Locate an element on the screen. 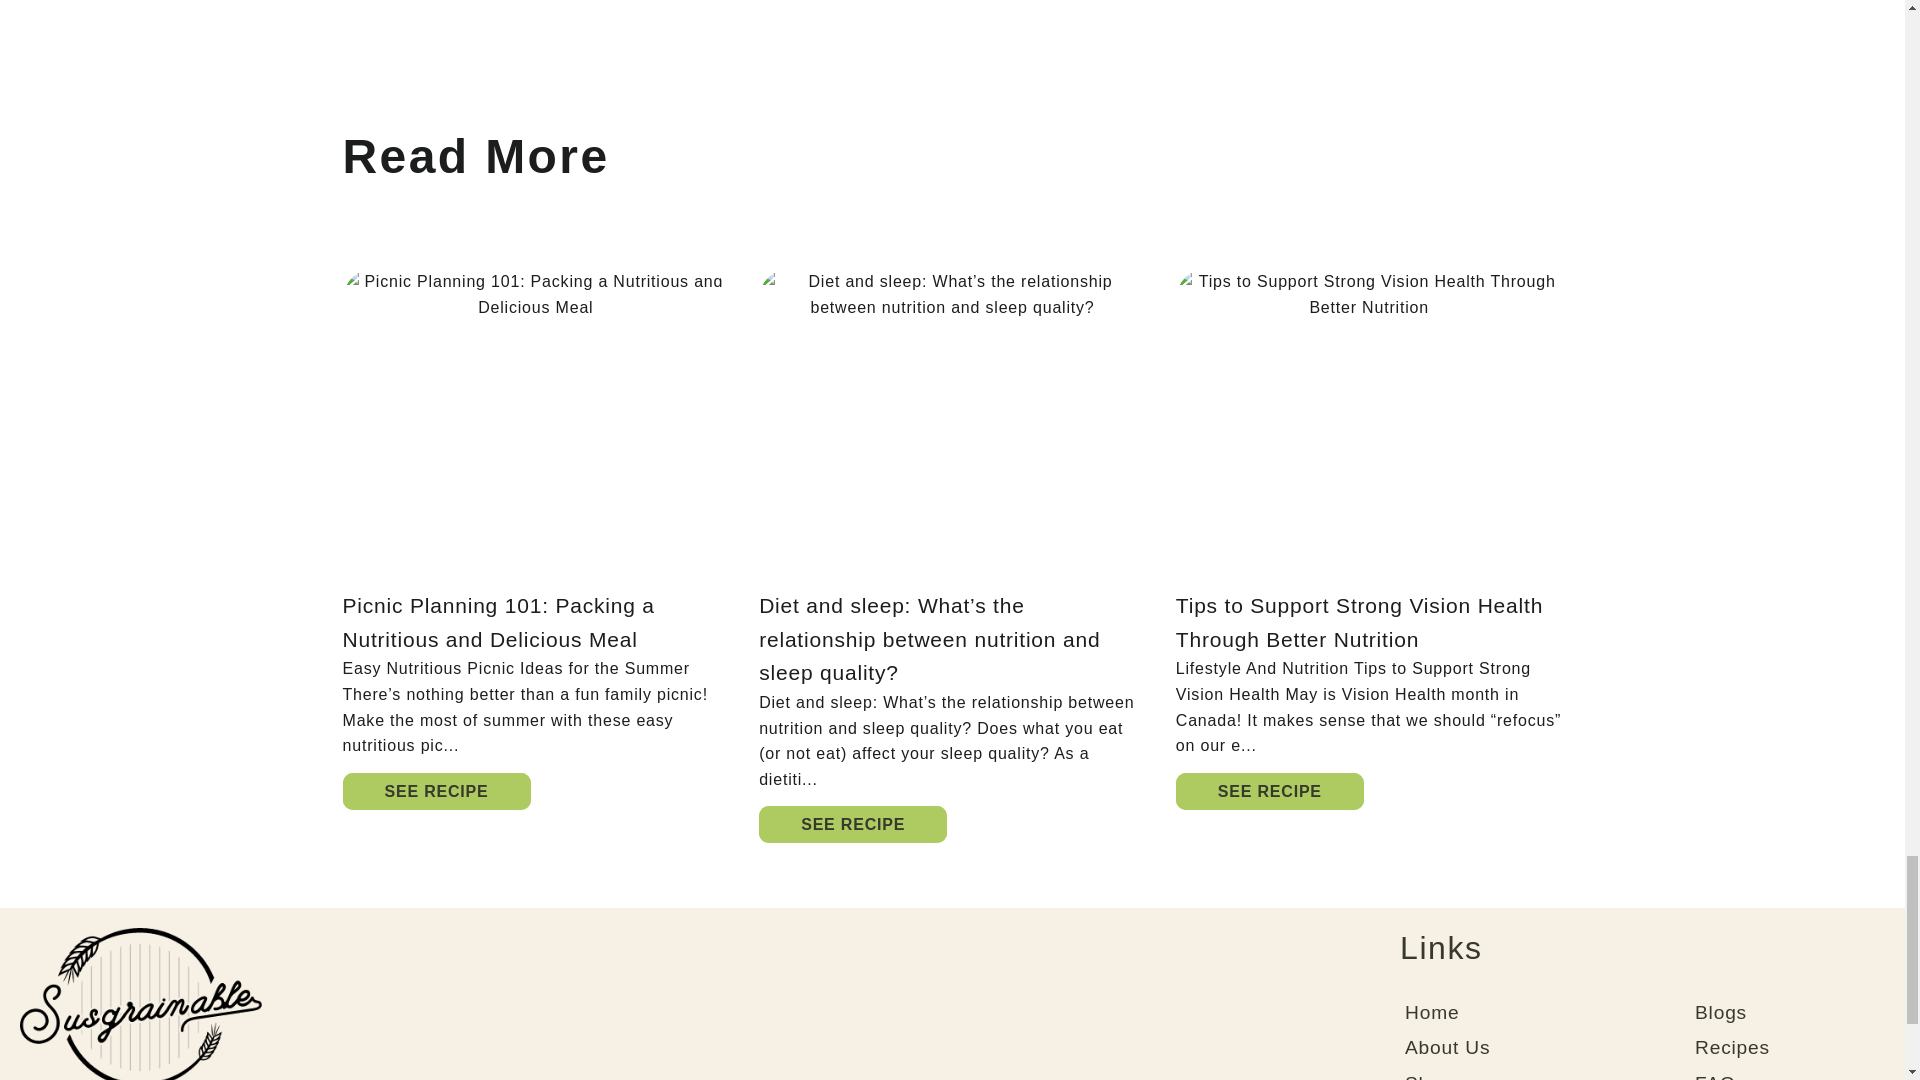  Share on Facebook is located at coordinates (748, 2).